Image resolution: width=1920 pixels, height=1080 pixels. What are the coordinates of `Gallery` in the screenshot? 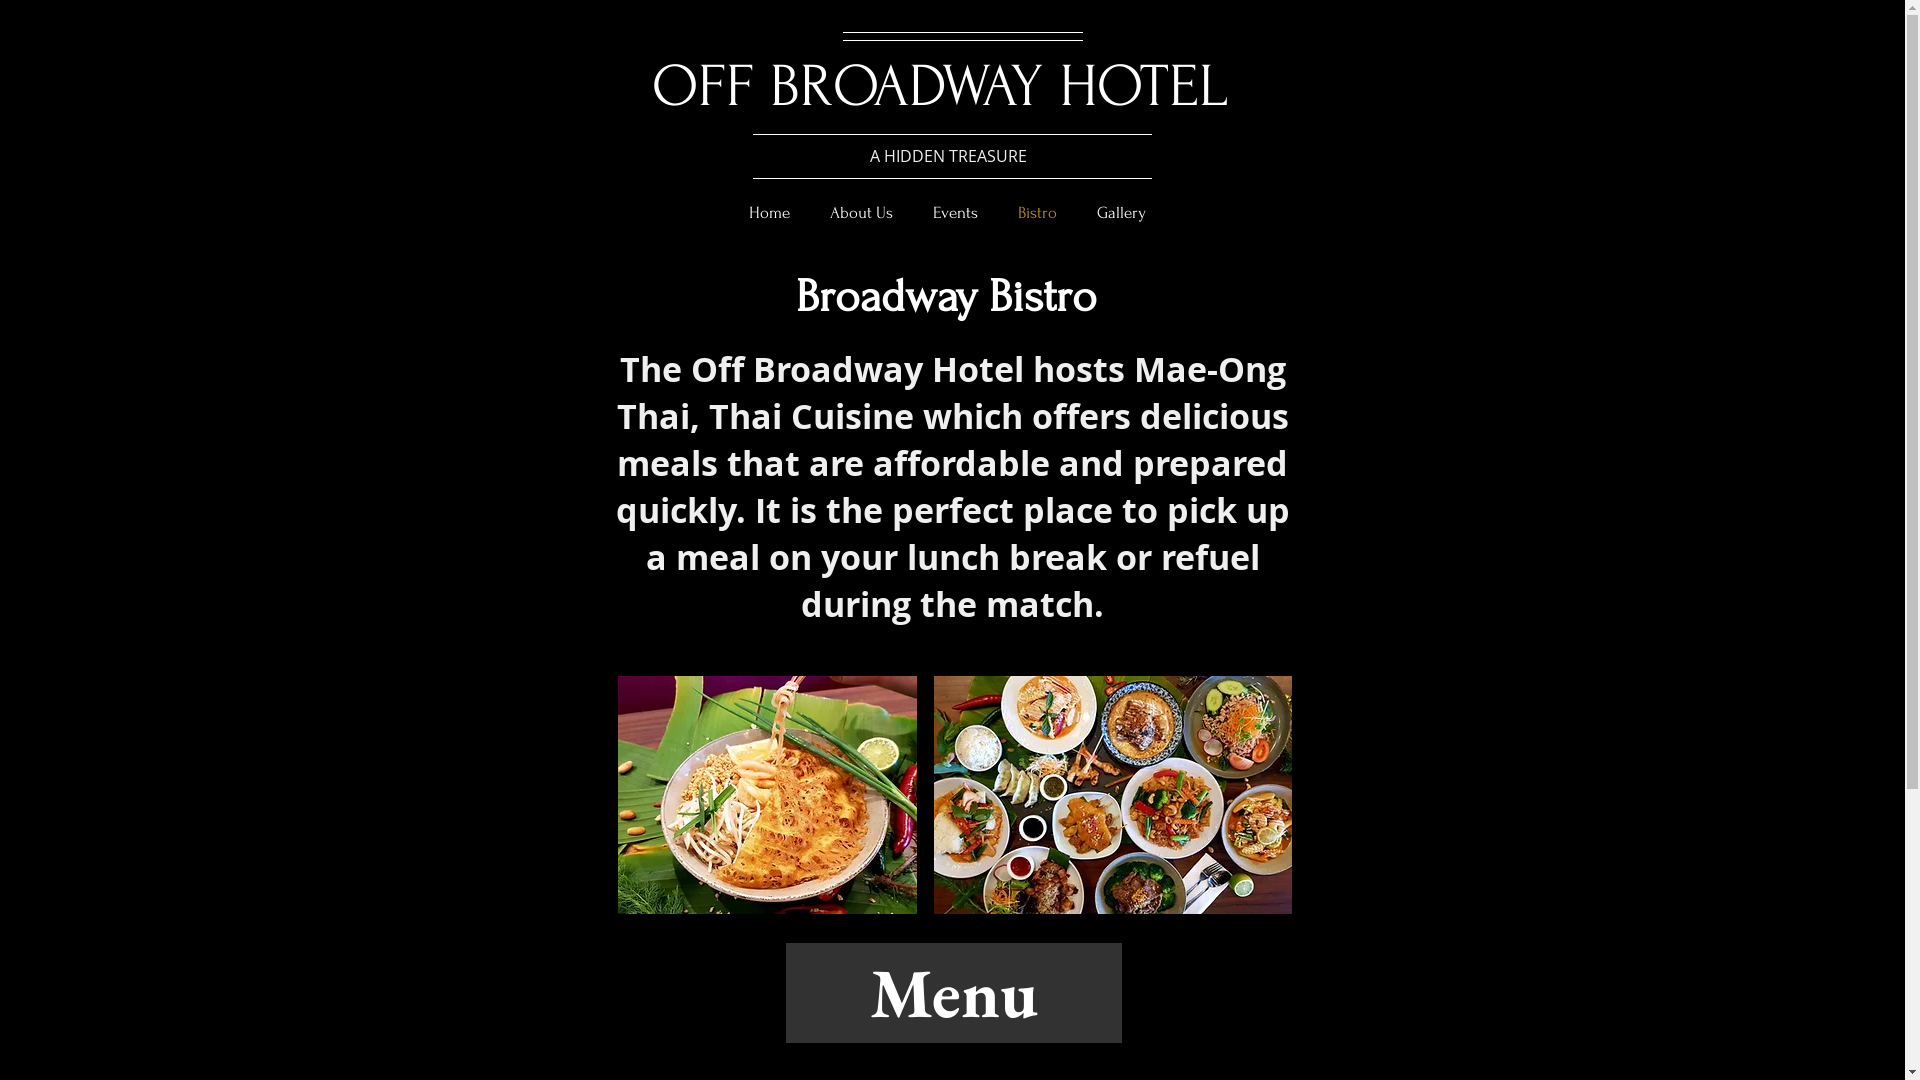 It's located at (1122, 213).